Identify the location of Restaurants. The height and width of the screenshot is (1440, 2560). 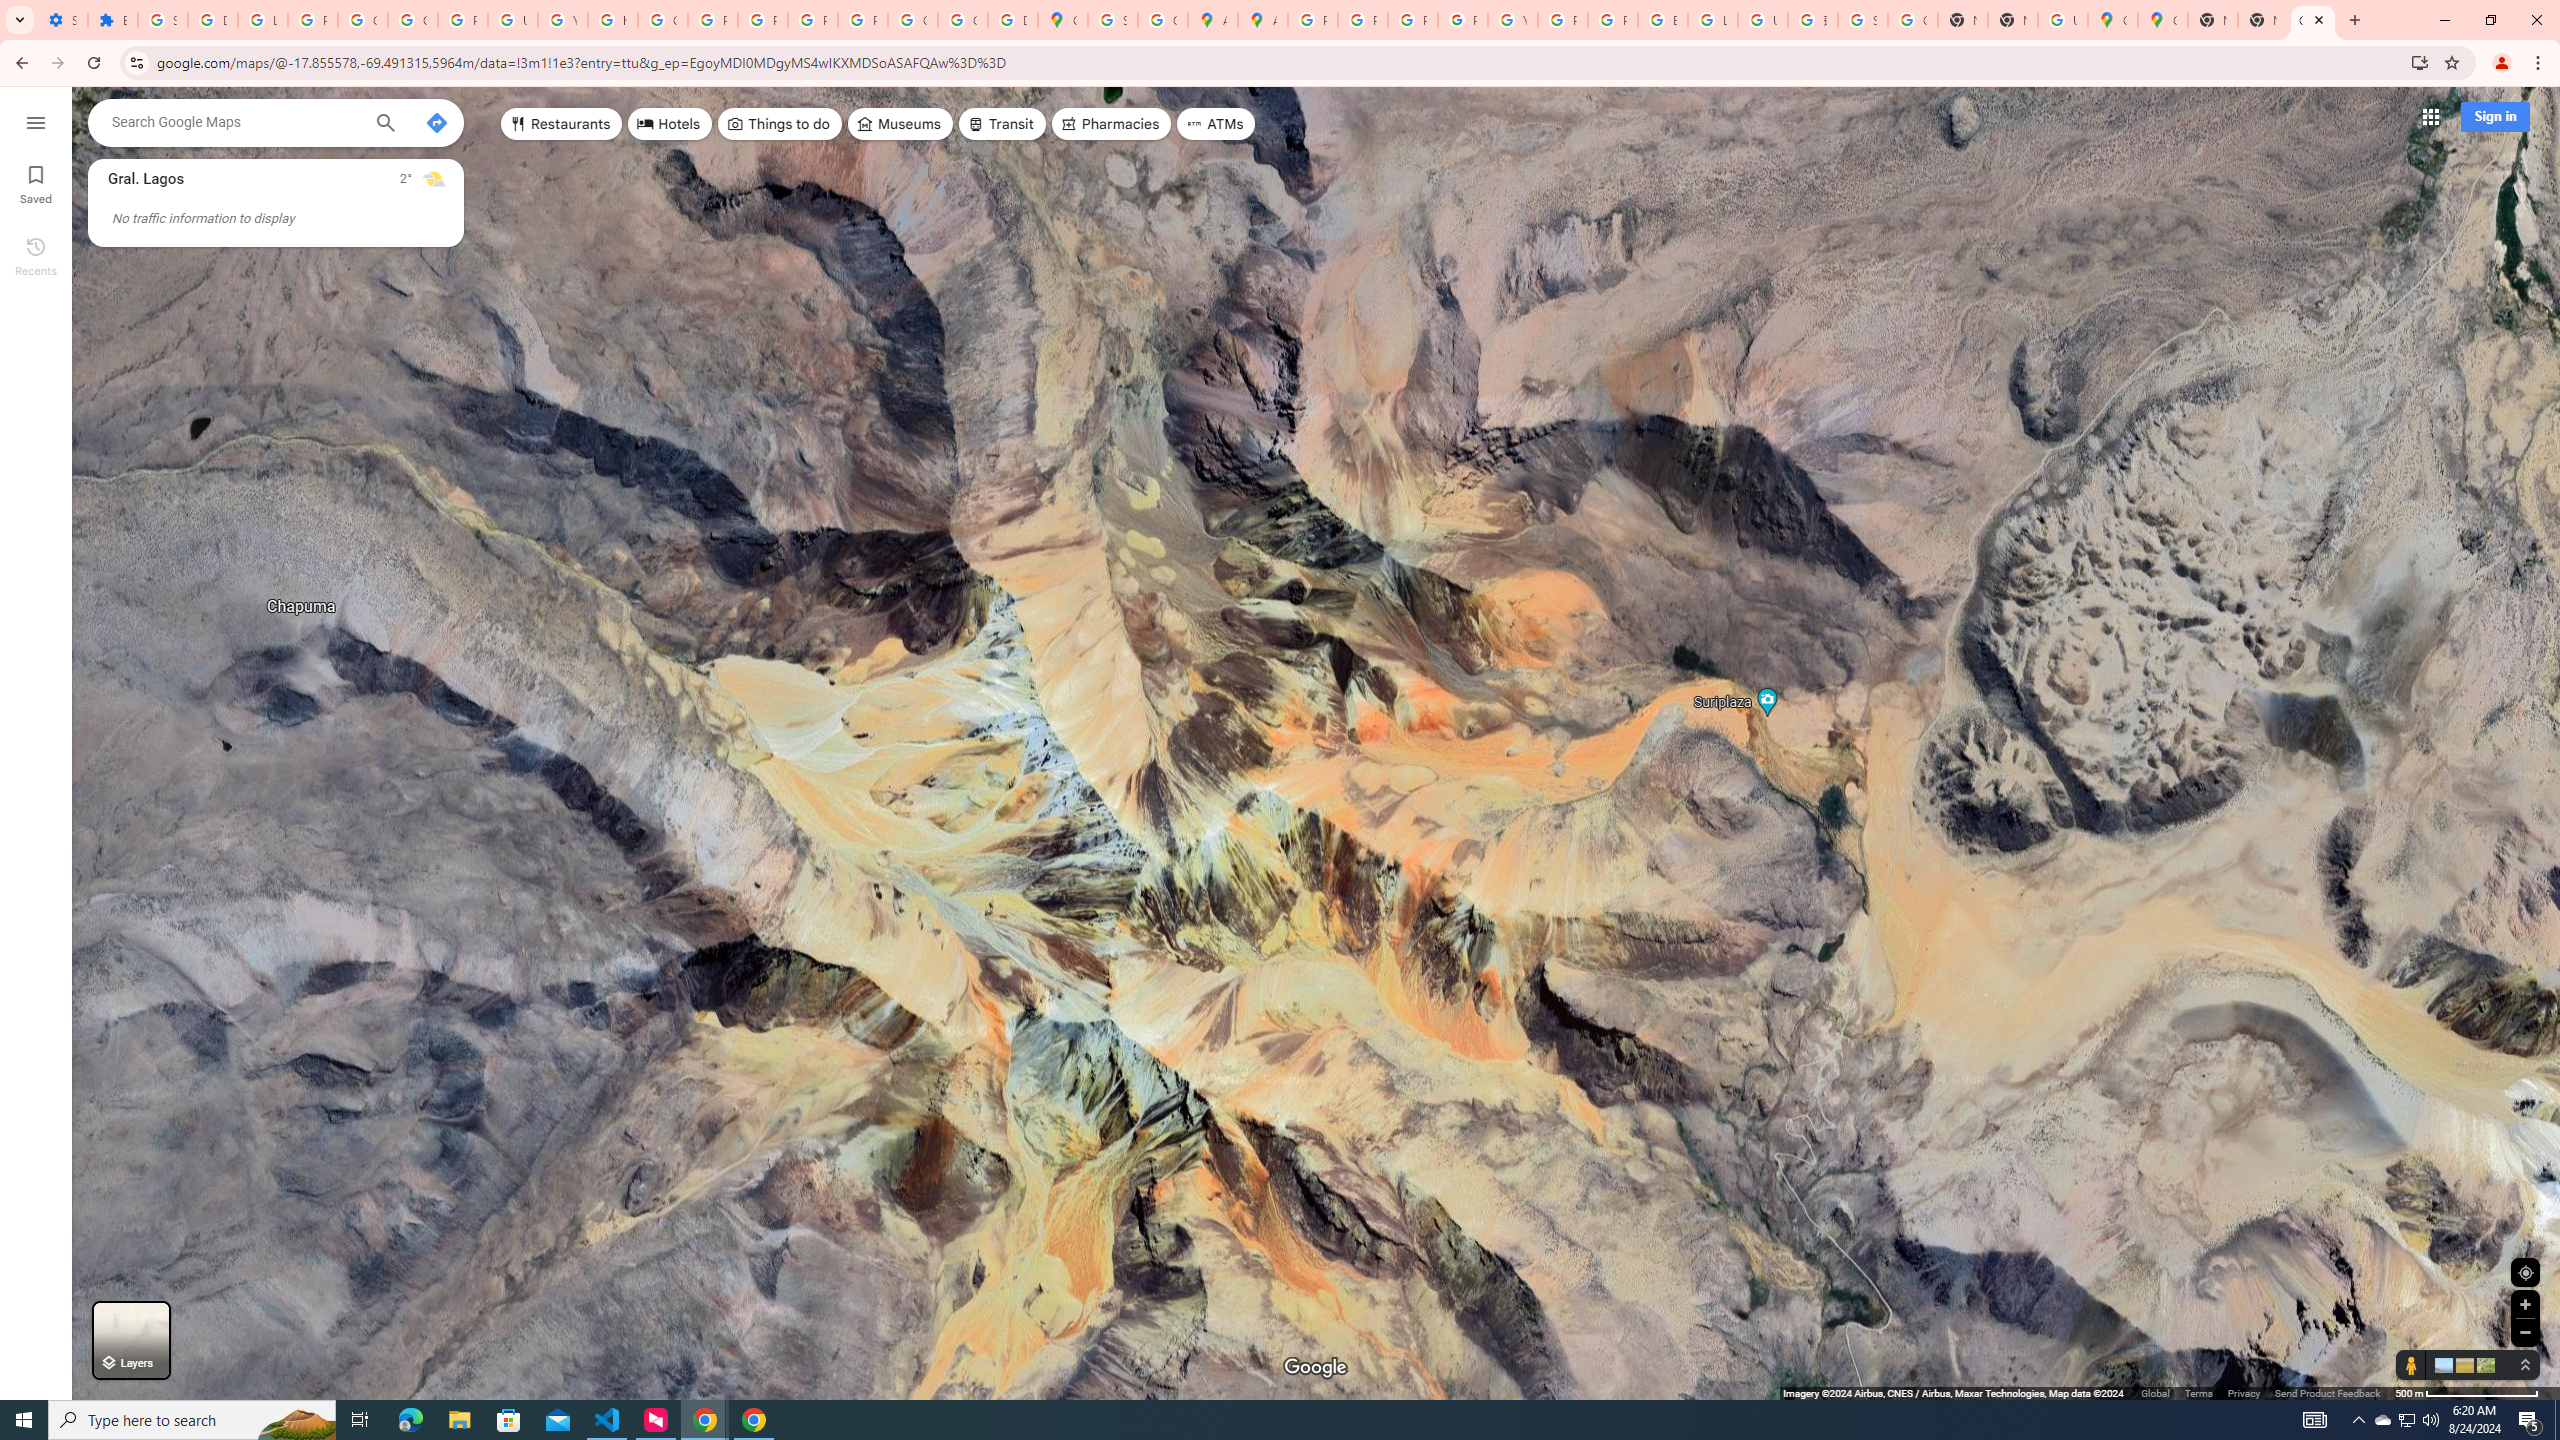
(562, 124).